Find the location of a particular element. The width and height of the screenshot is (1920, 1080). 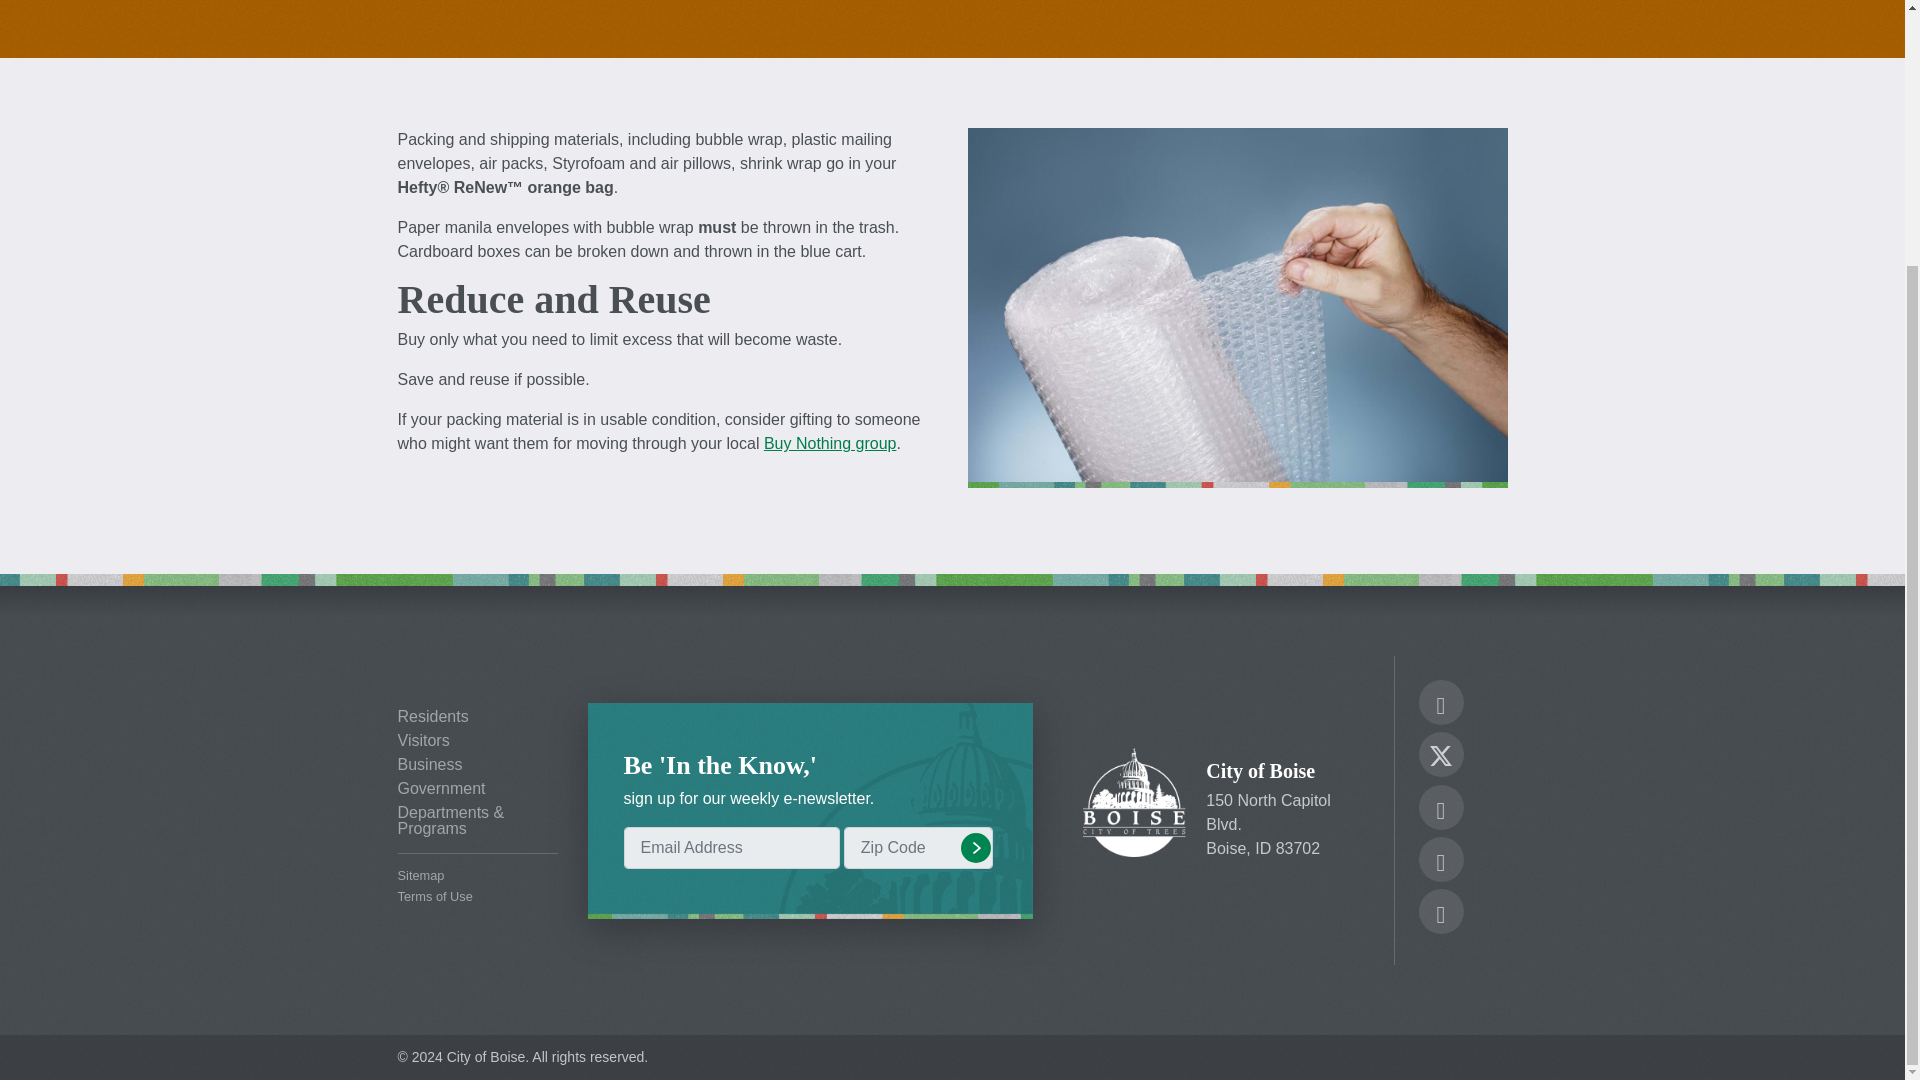

LinkedIn is located at coordinates (1440, 914).